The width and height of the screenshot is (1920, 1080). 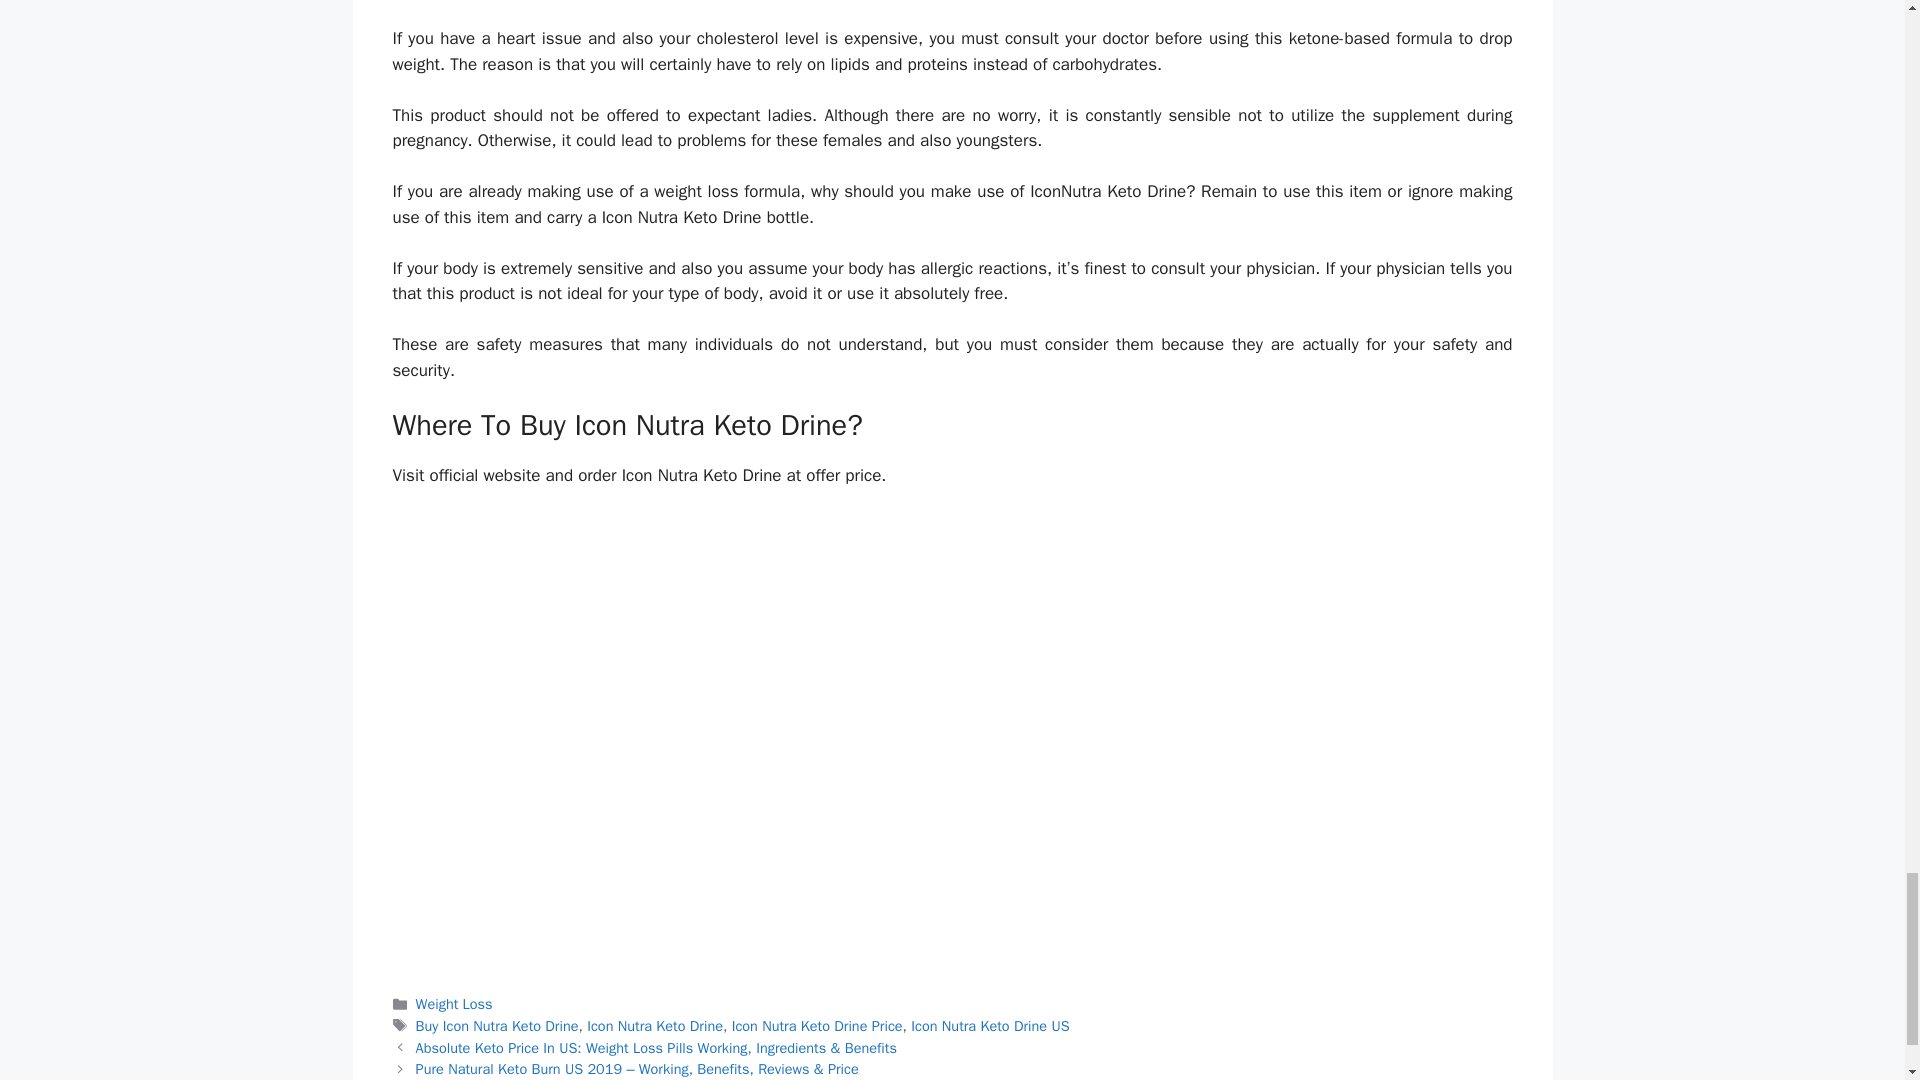 I want to click on Buy Icon Nutra Keto Drine, so click(x=498, y=1026).